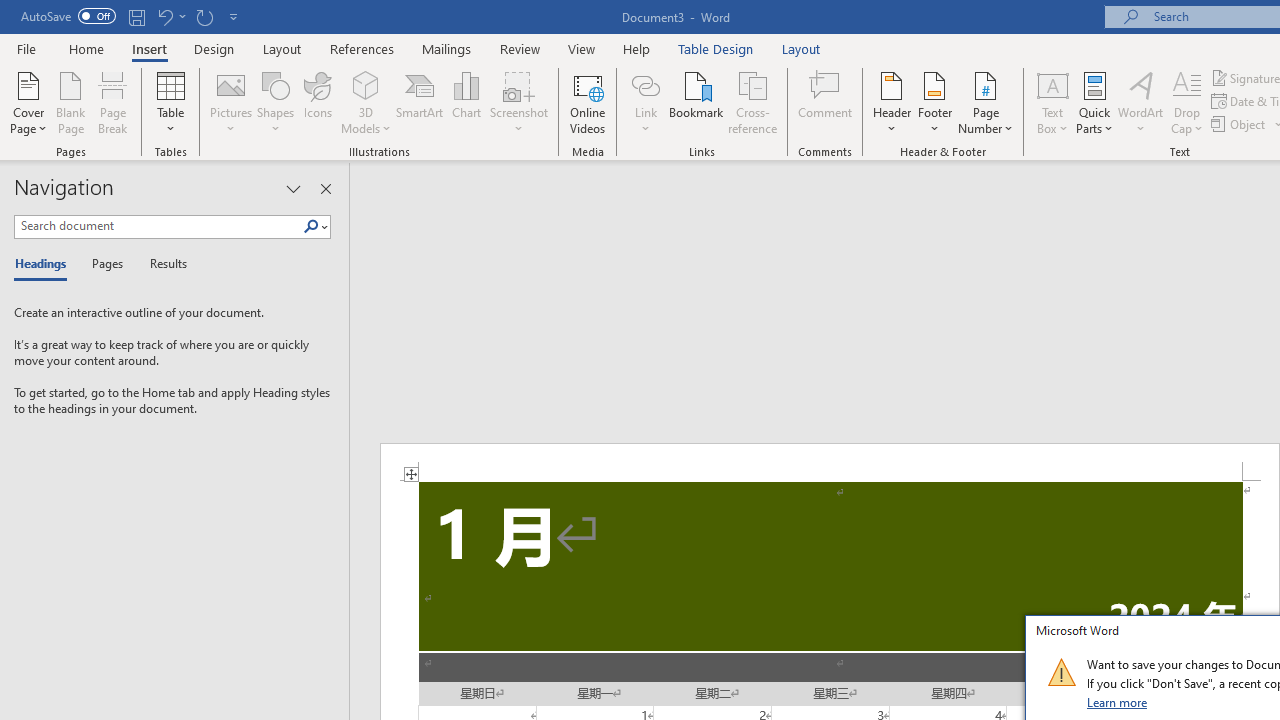 The height and width of the screenshot is (720, 1280). Describe the element at coordinates (1052, 102) in the screenshot. I see `Text Box` at that location.